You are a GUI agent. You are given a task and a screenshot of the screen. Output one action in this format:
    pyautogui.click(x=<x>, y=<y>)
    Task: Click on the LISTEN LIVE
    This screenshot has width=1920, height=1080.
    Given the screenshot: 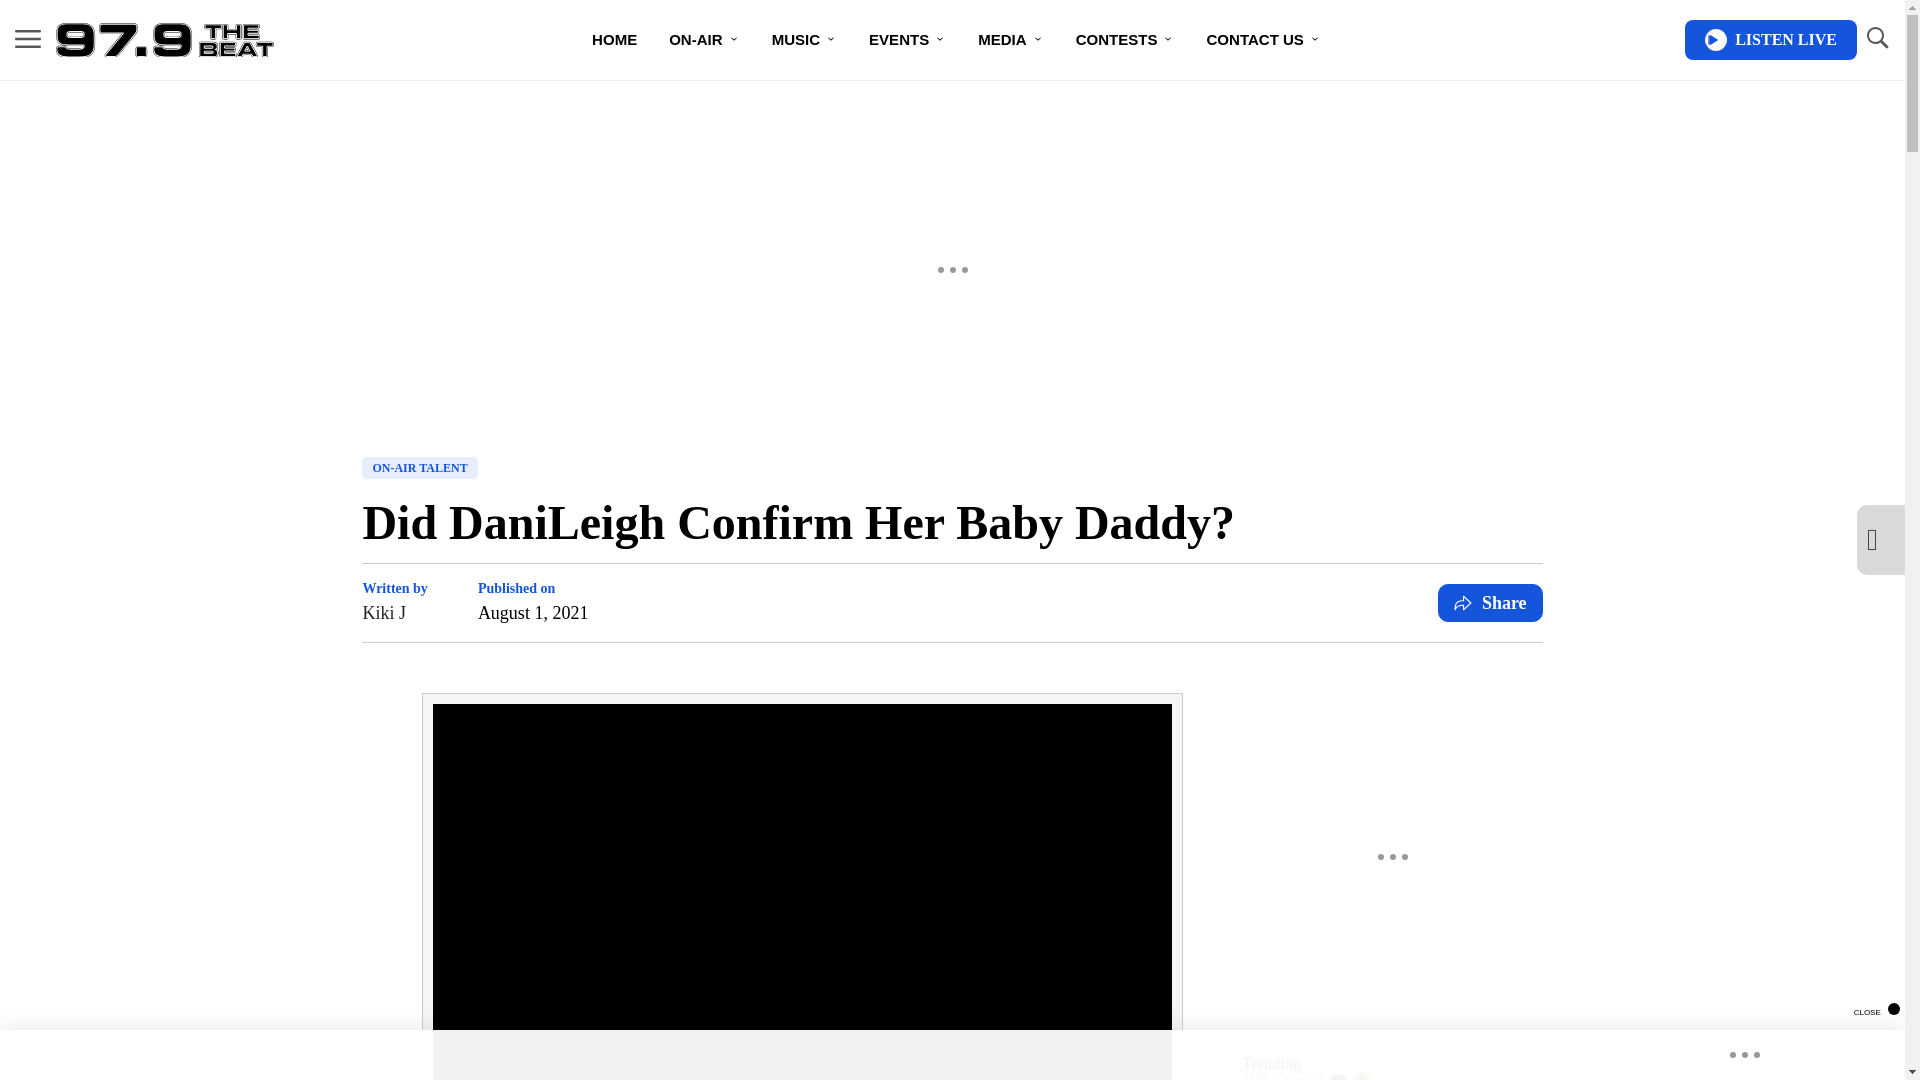 What is the action you would take?
    pyautogui.click(x=1770, y=40)
    